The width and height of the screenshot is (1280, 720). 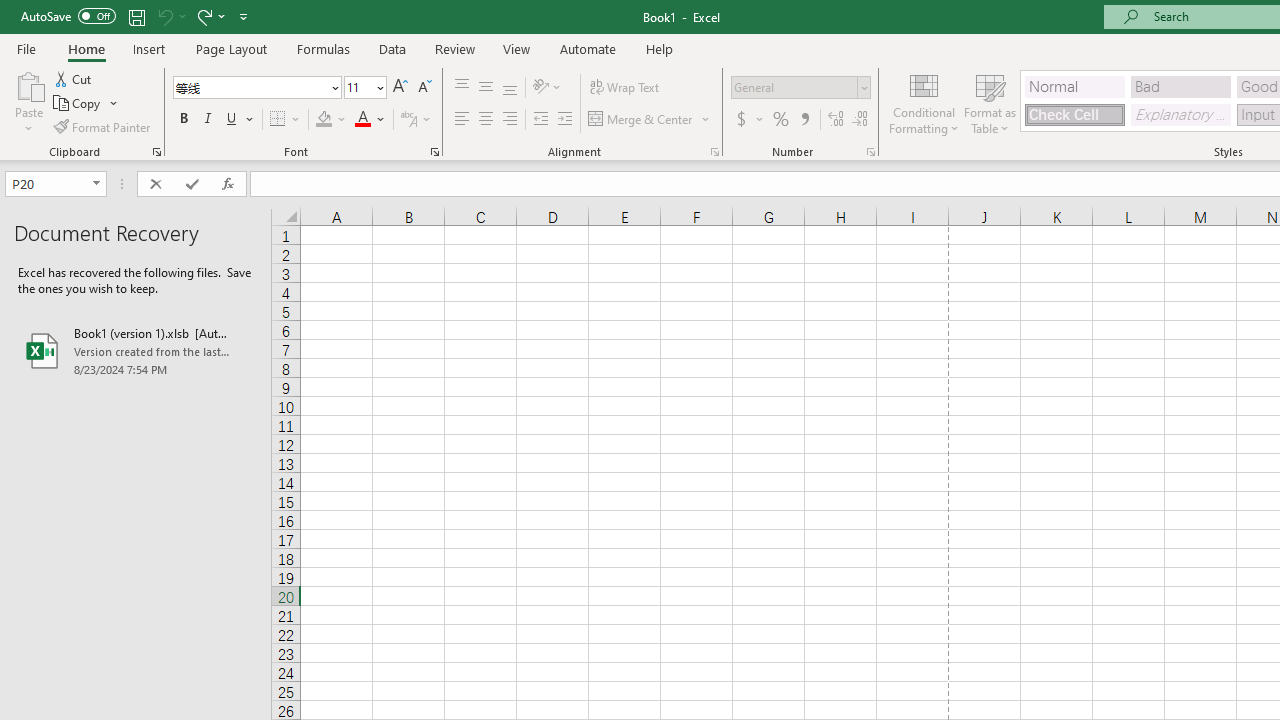 I want to click on Borders, so click(x=286, y=120).